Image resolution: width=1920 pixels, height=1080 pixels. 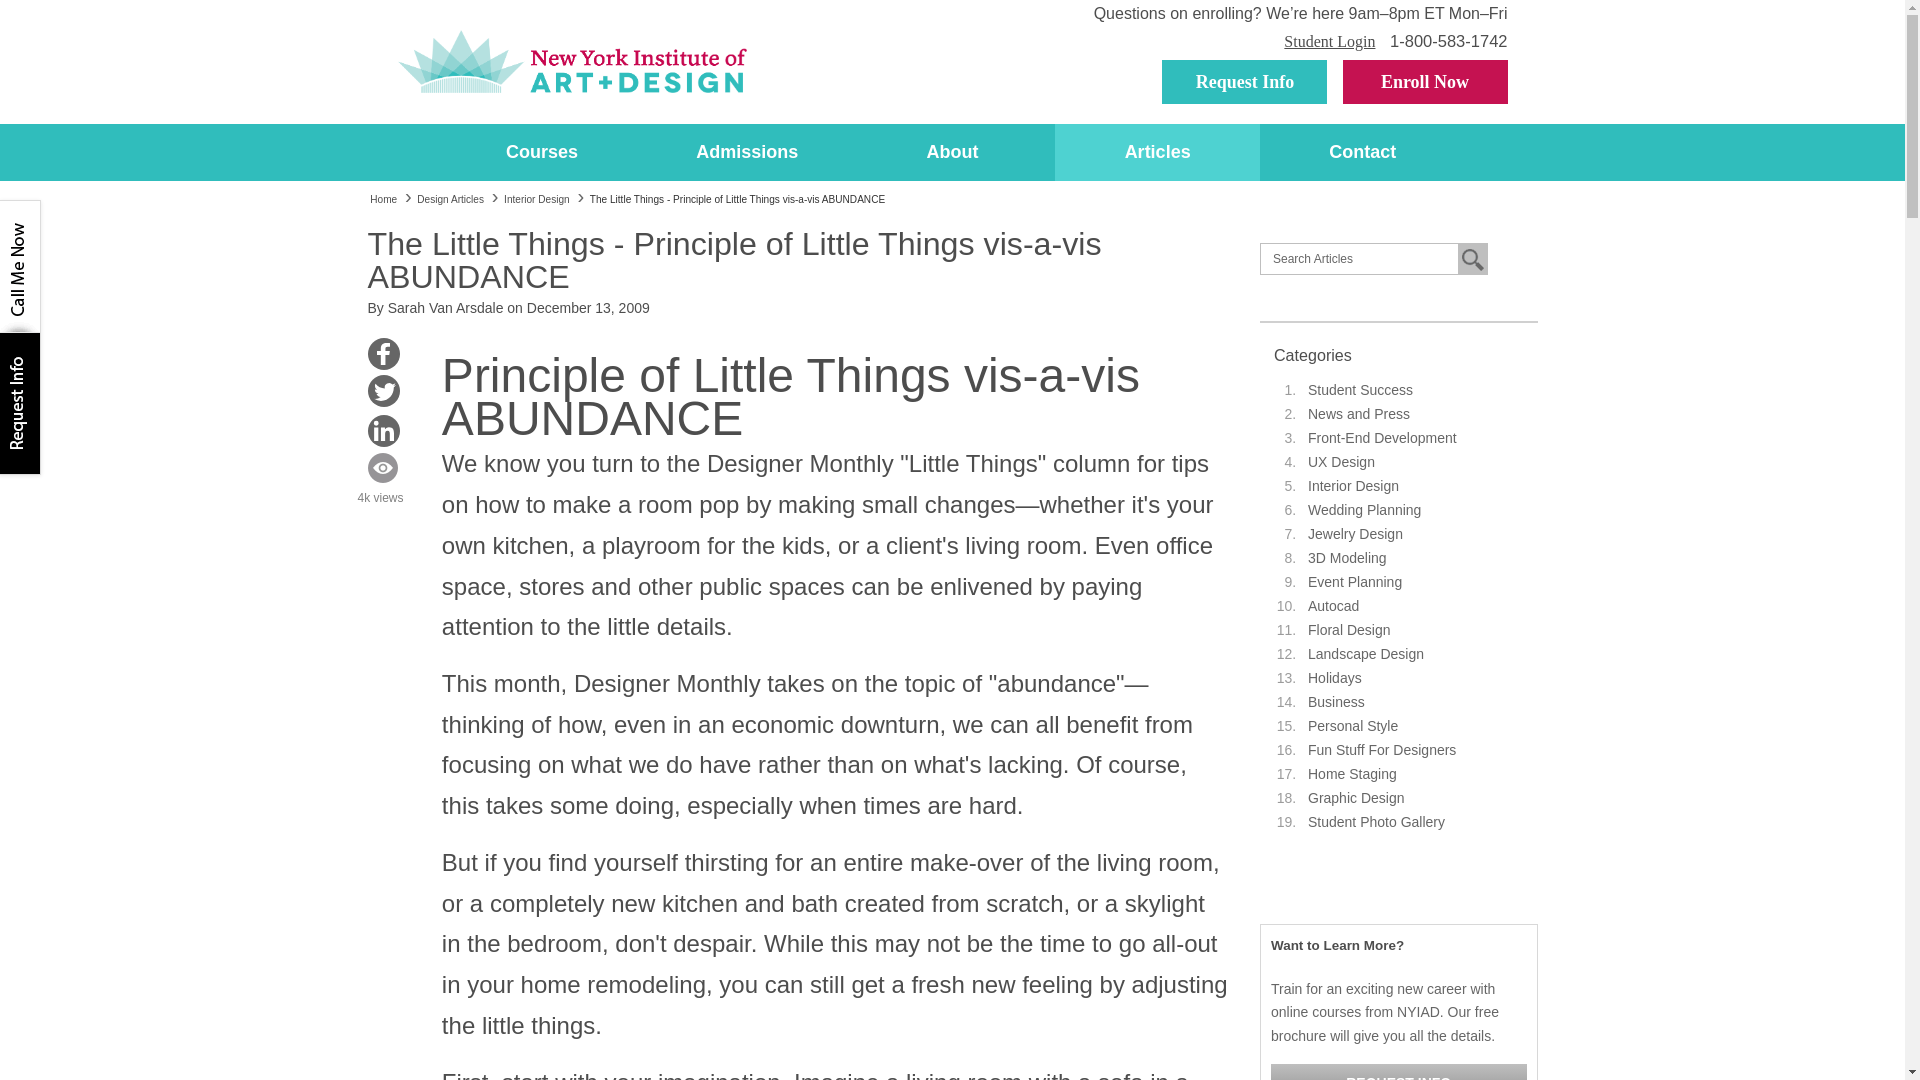 I want to click on About, so click(x=952, y=152).